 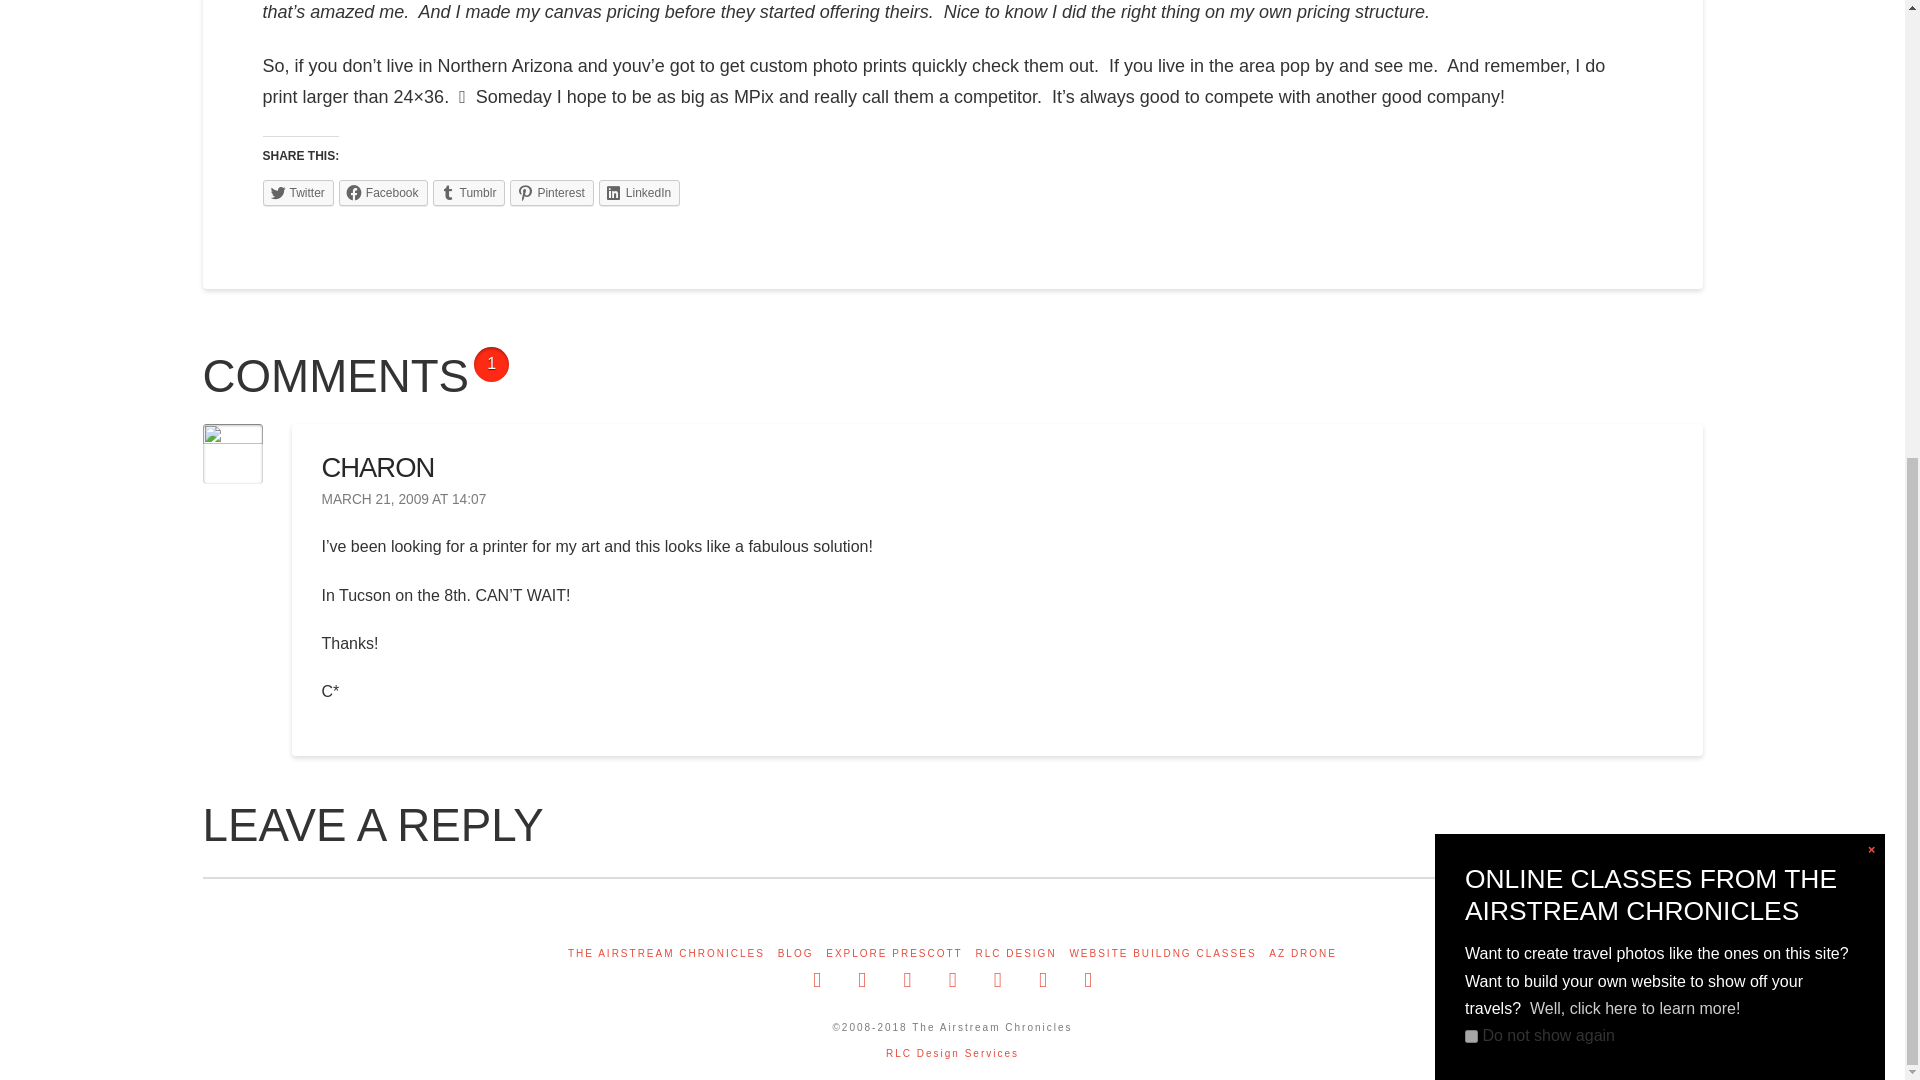 I want to click on Tumblr, so click(x=470, y=193).